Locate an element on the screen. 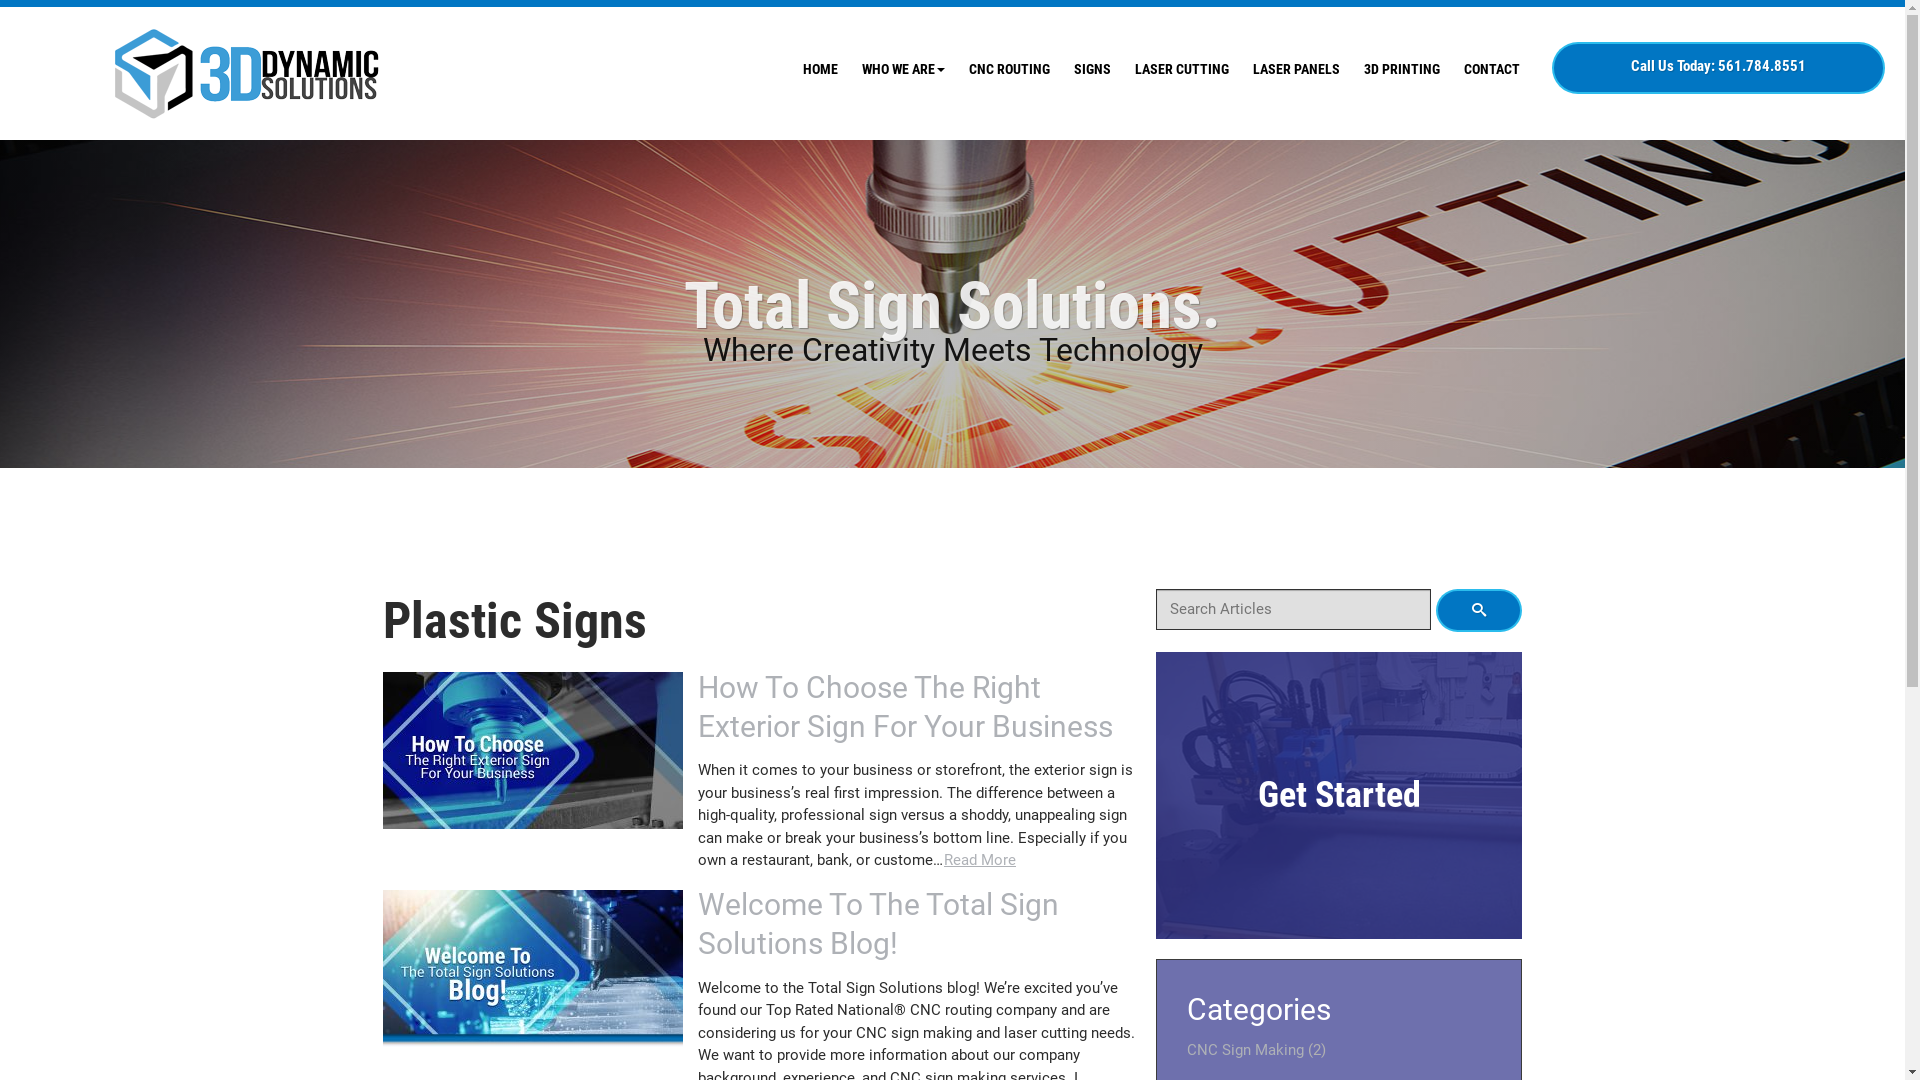 The height and width of the screenshot is (1080, 1920). How To Choose The Right Exterior Sign For Your Business is located at coordinates (906, 707).